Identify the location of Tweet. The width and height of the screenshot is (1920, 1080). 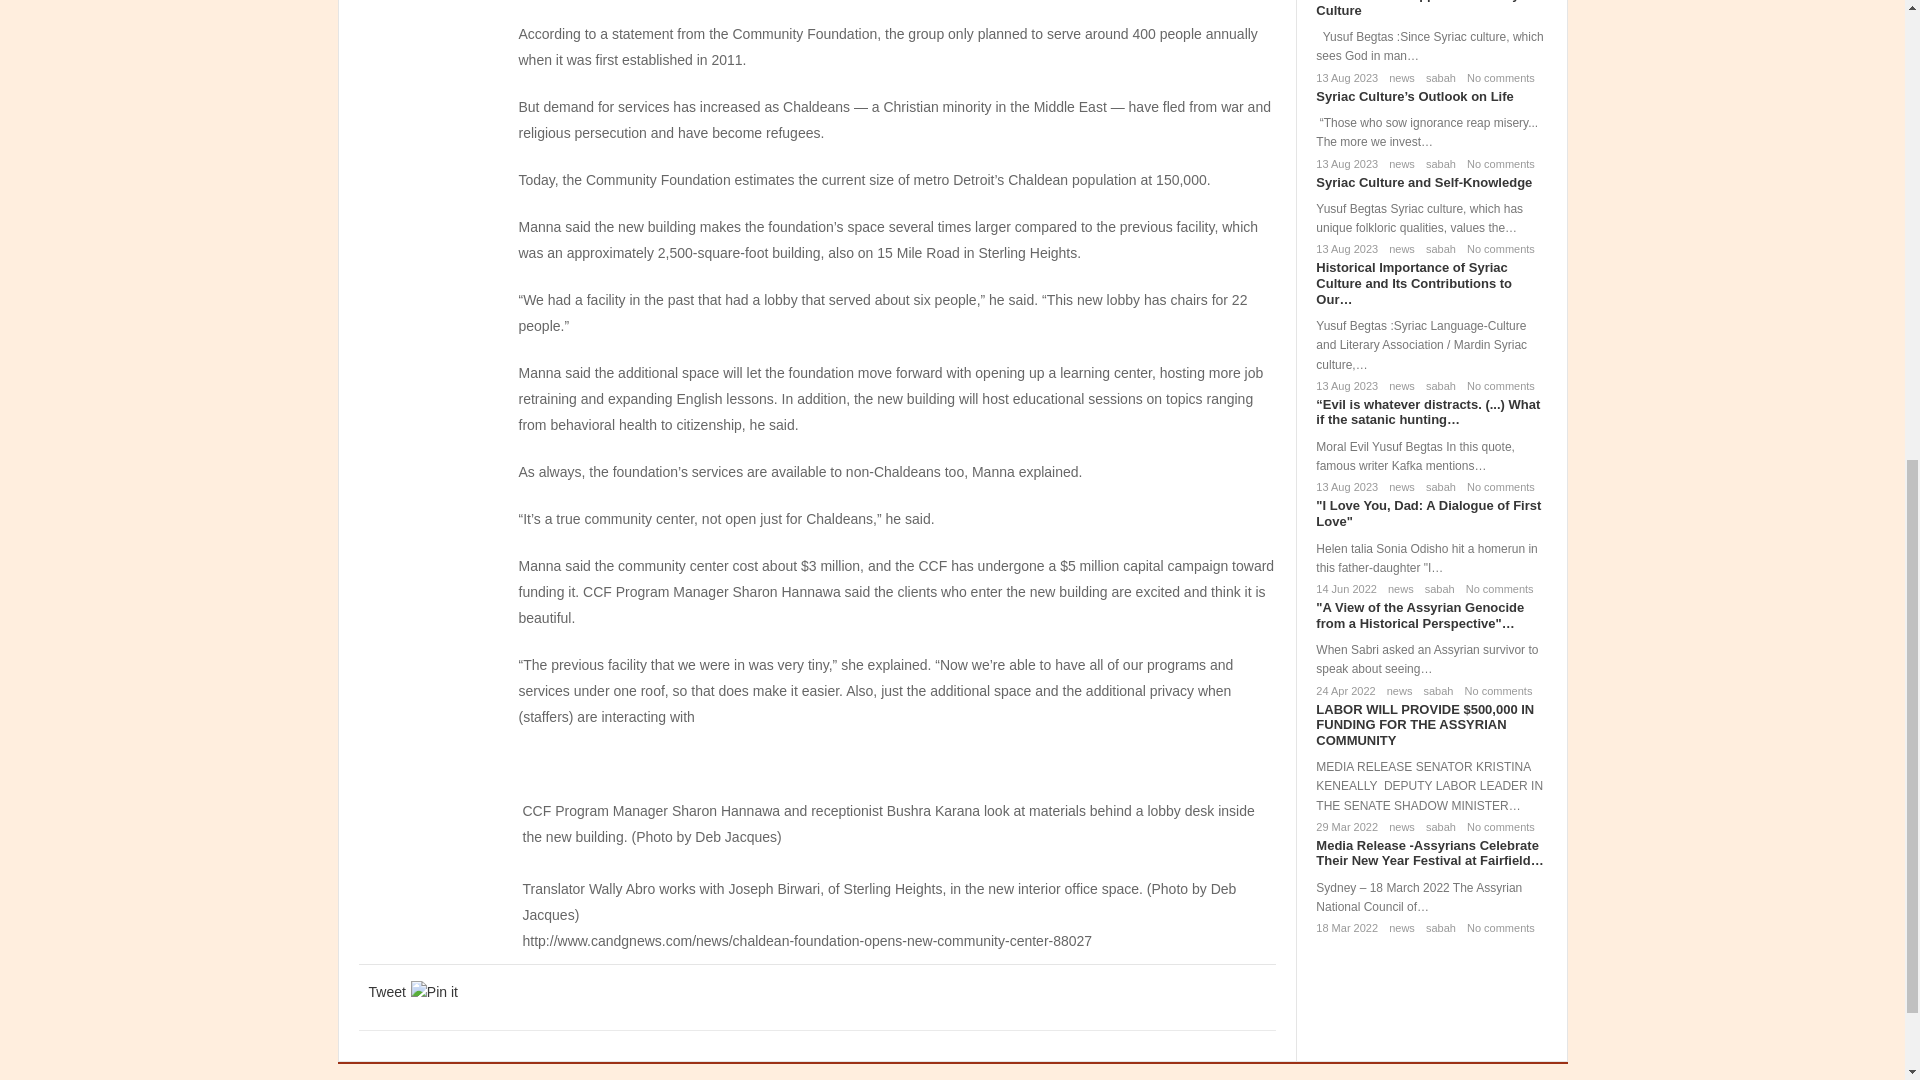
(386, 992).